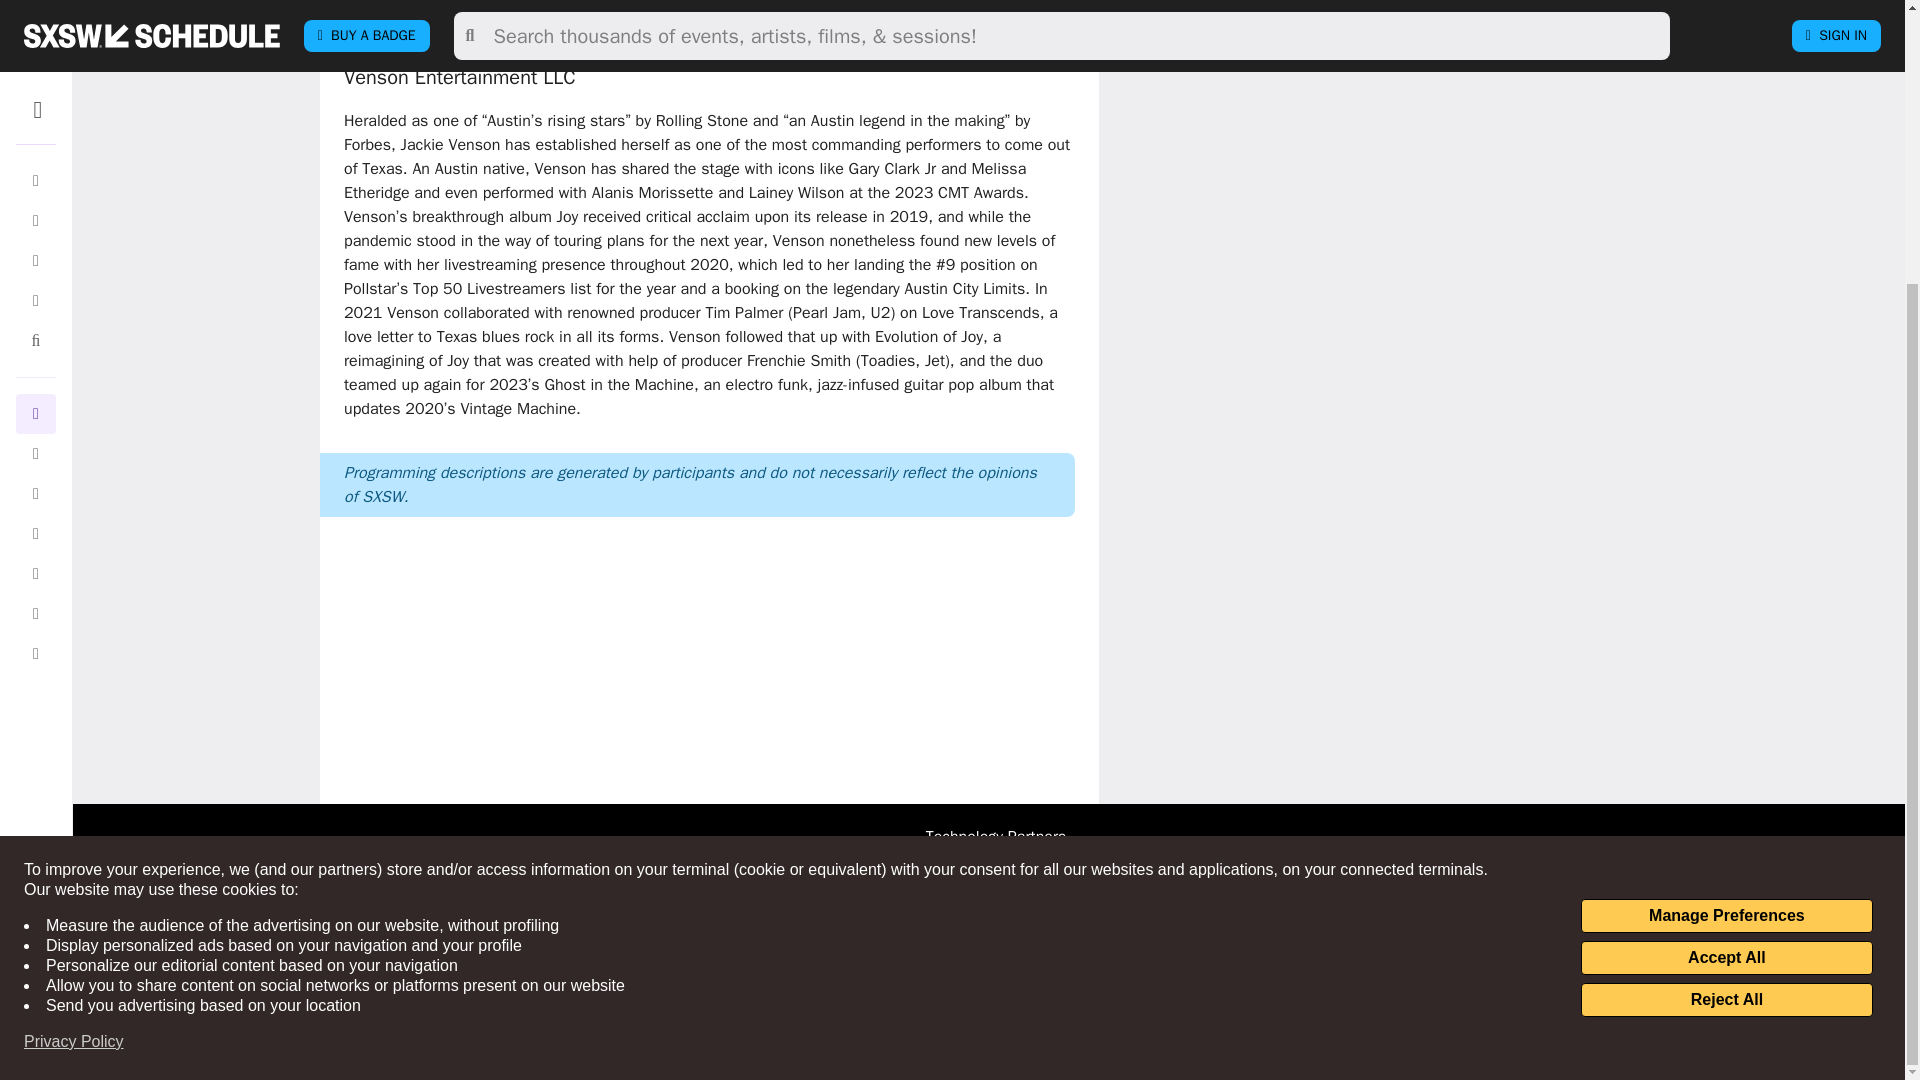 The image size is (1920, 1080). I want to click on Accept All, so click(1726, 586).